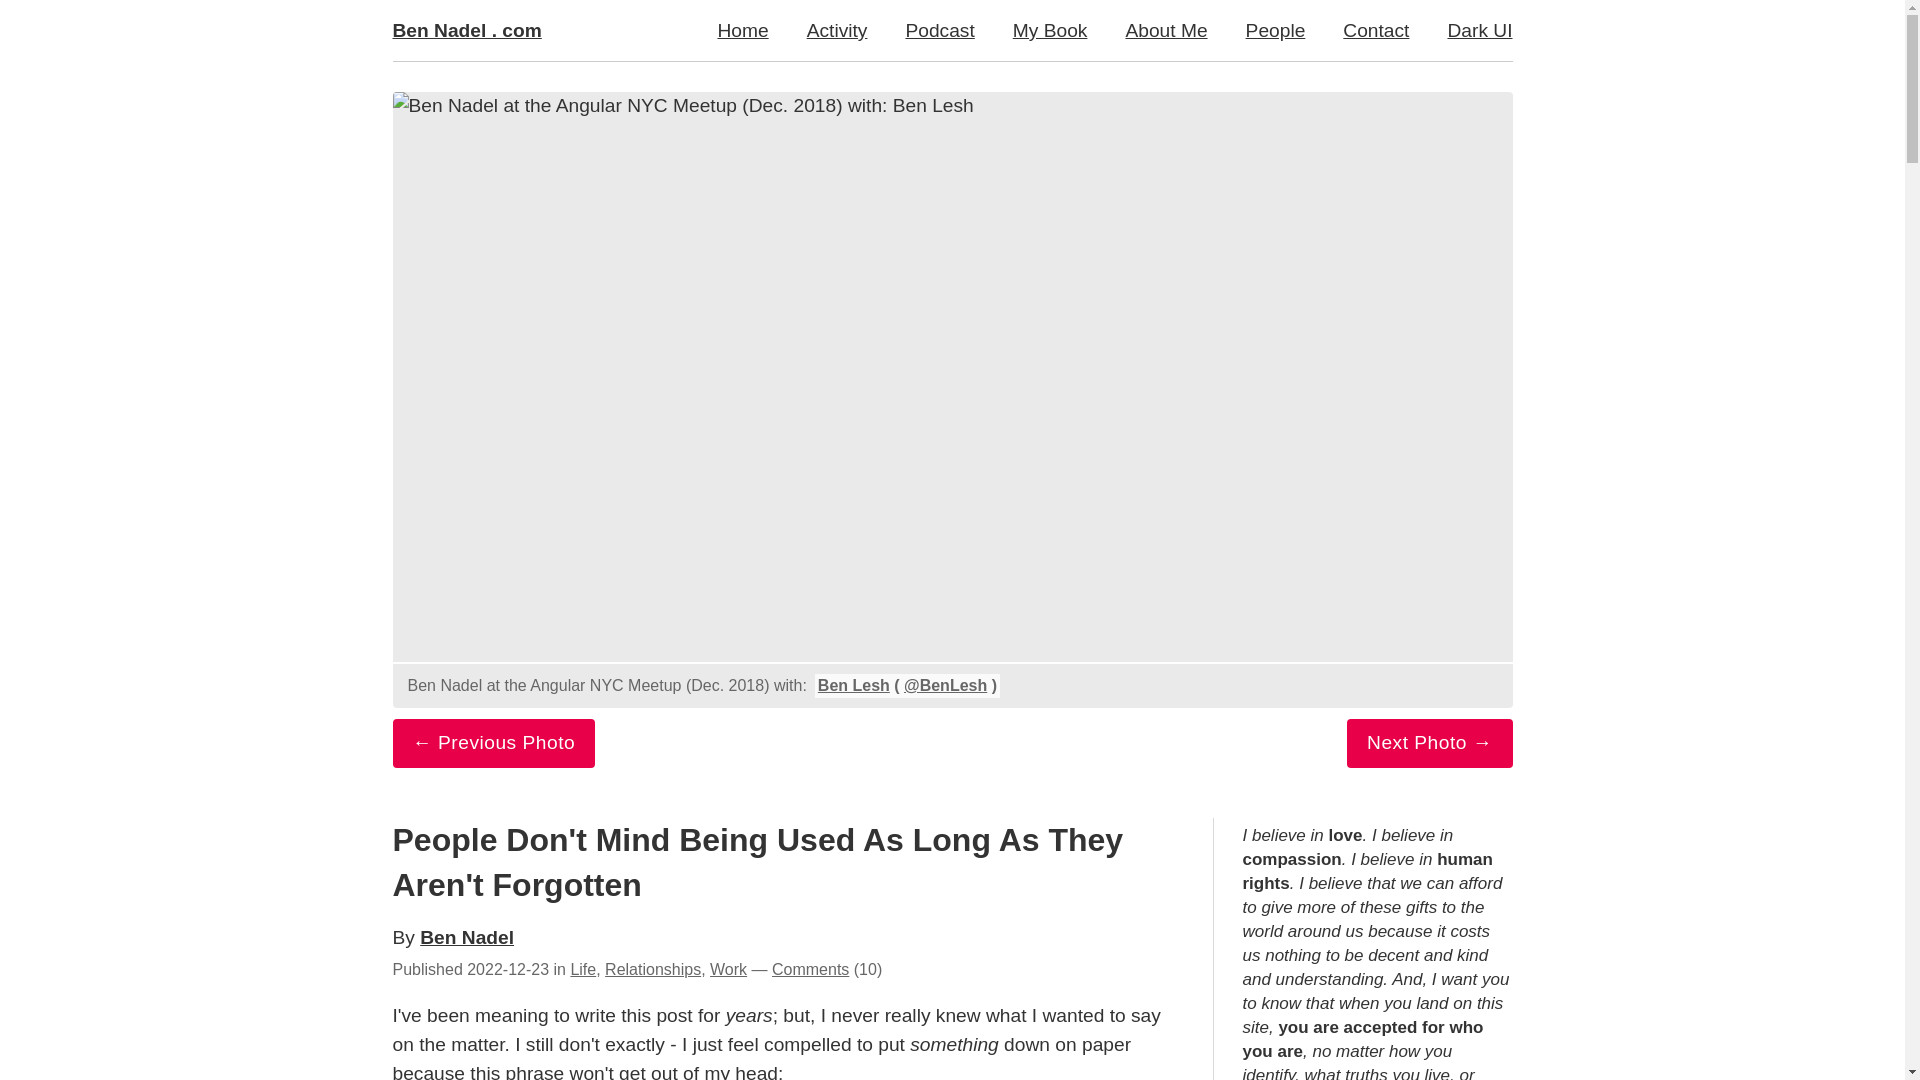 This screenshot has width=1920, height=1080. I want to click on My Book, so click(1050, 30).